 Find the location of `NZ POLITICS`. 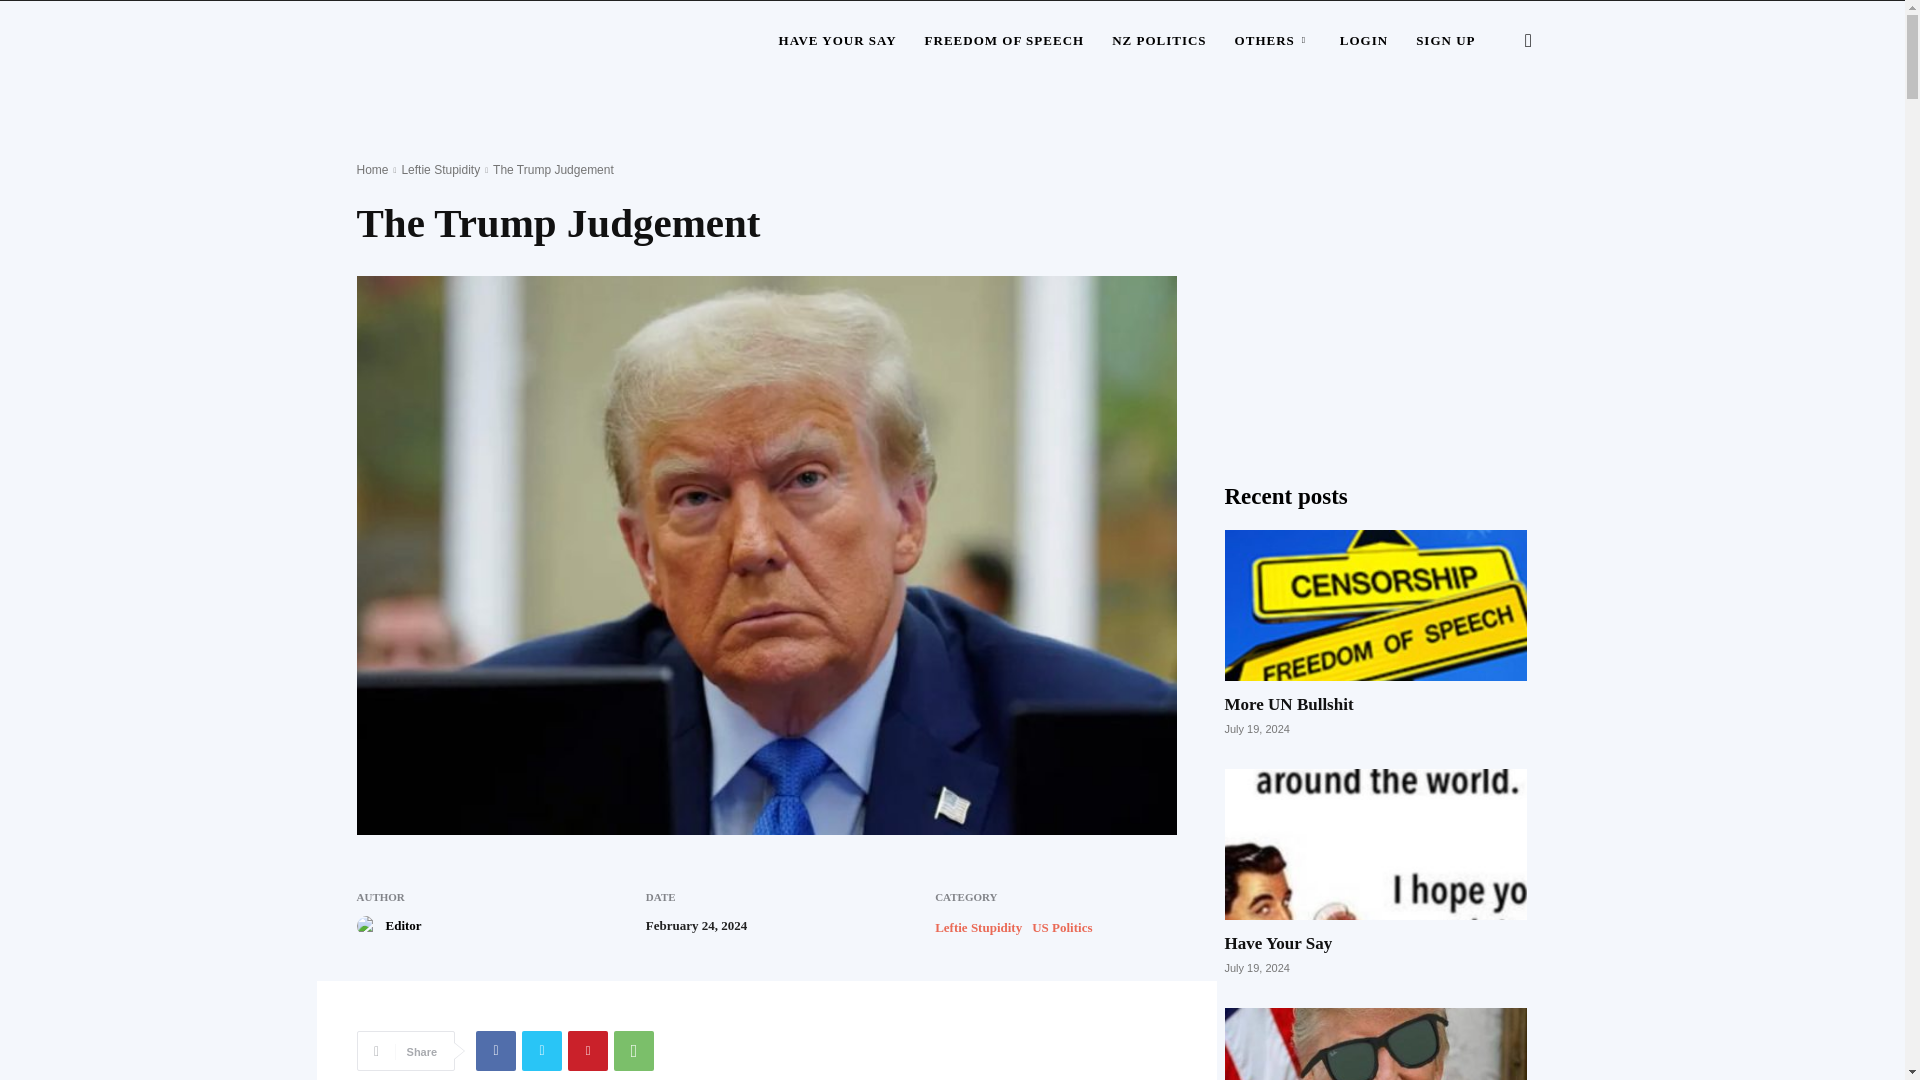

NZ POLITICS is located at coordinates (1158, 41).